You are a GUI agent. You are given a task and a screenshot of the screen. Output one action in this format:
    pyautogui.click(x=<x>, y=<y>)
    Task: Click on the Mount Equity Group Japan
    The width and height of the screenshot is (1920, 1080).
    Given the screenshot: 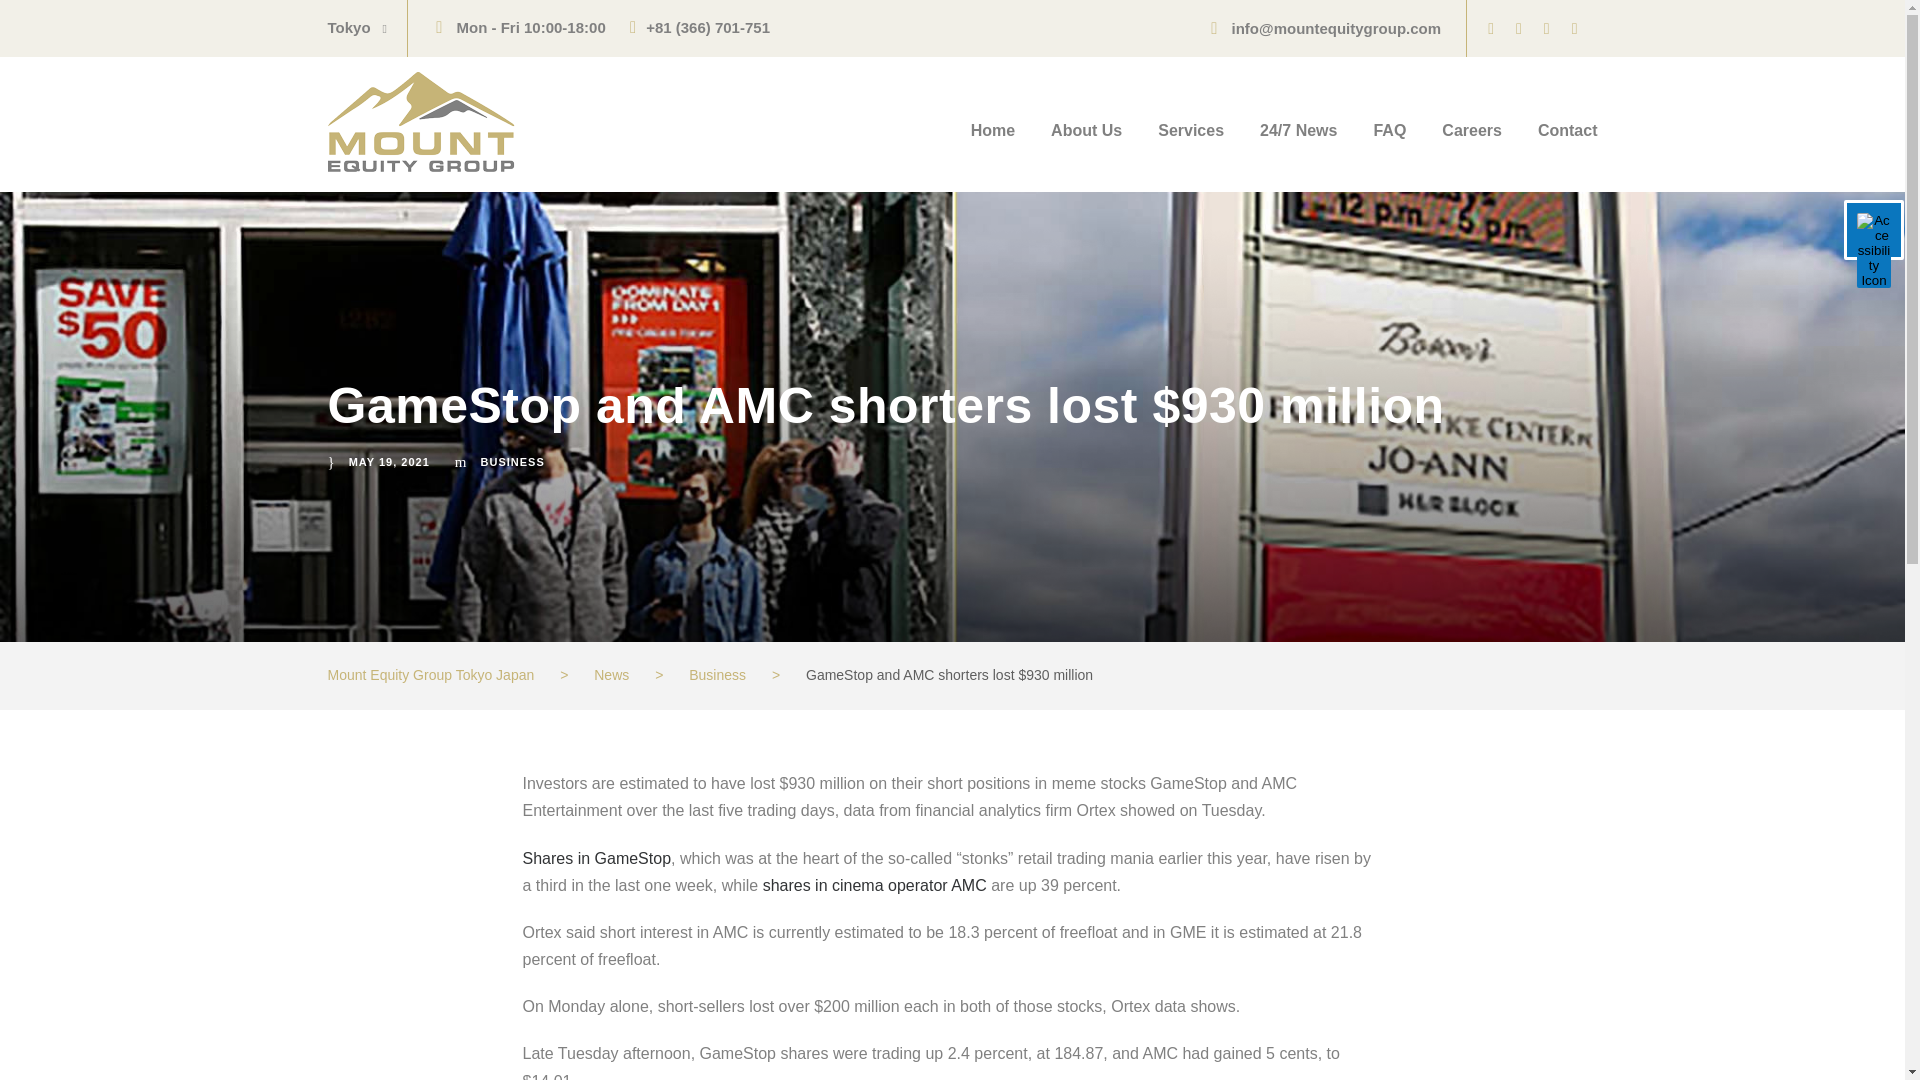 What is the action you would take?
    pyautogui.click(x=421, y=122)
    